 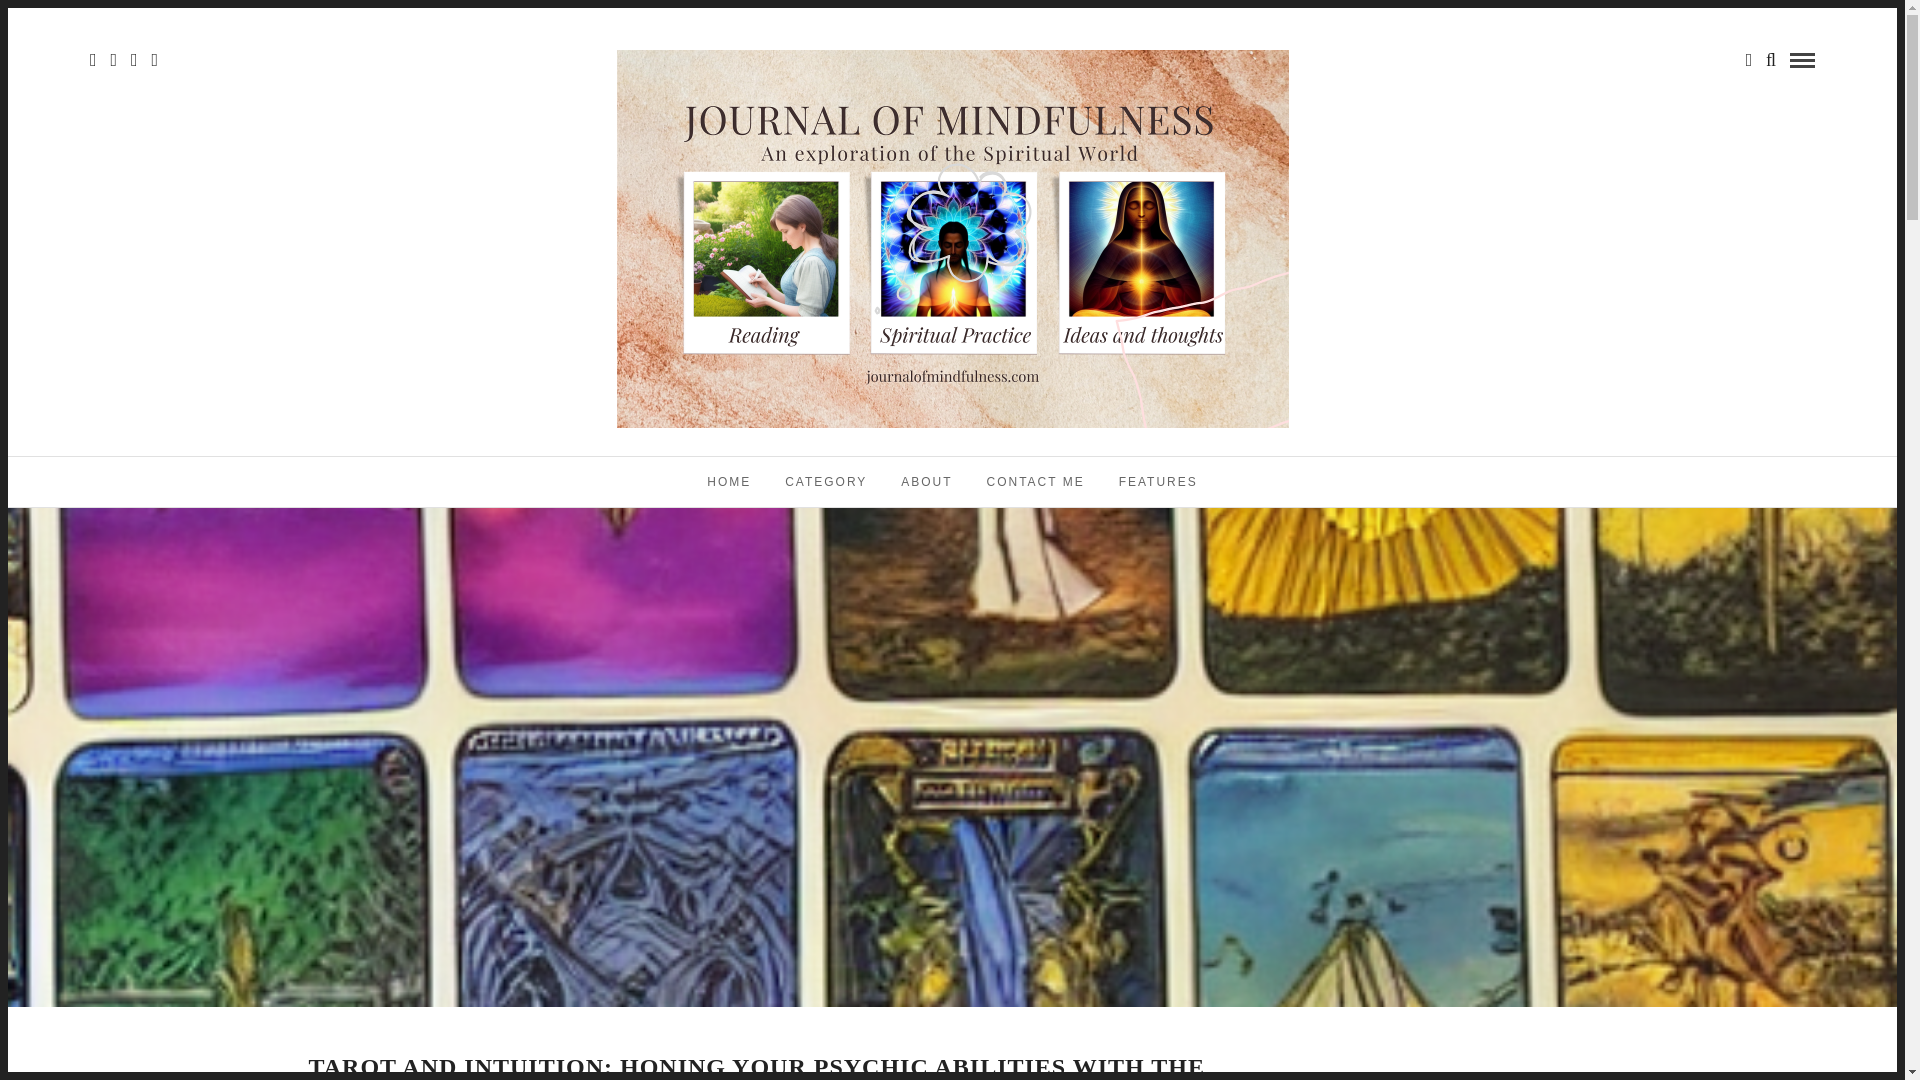 I want to click on Linkedin, so click(x=134, y=60).